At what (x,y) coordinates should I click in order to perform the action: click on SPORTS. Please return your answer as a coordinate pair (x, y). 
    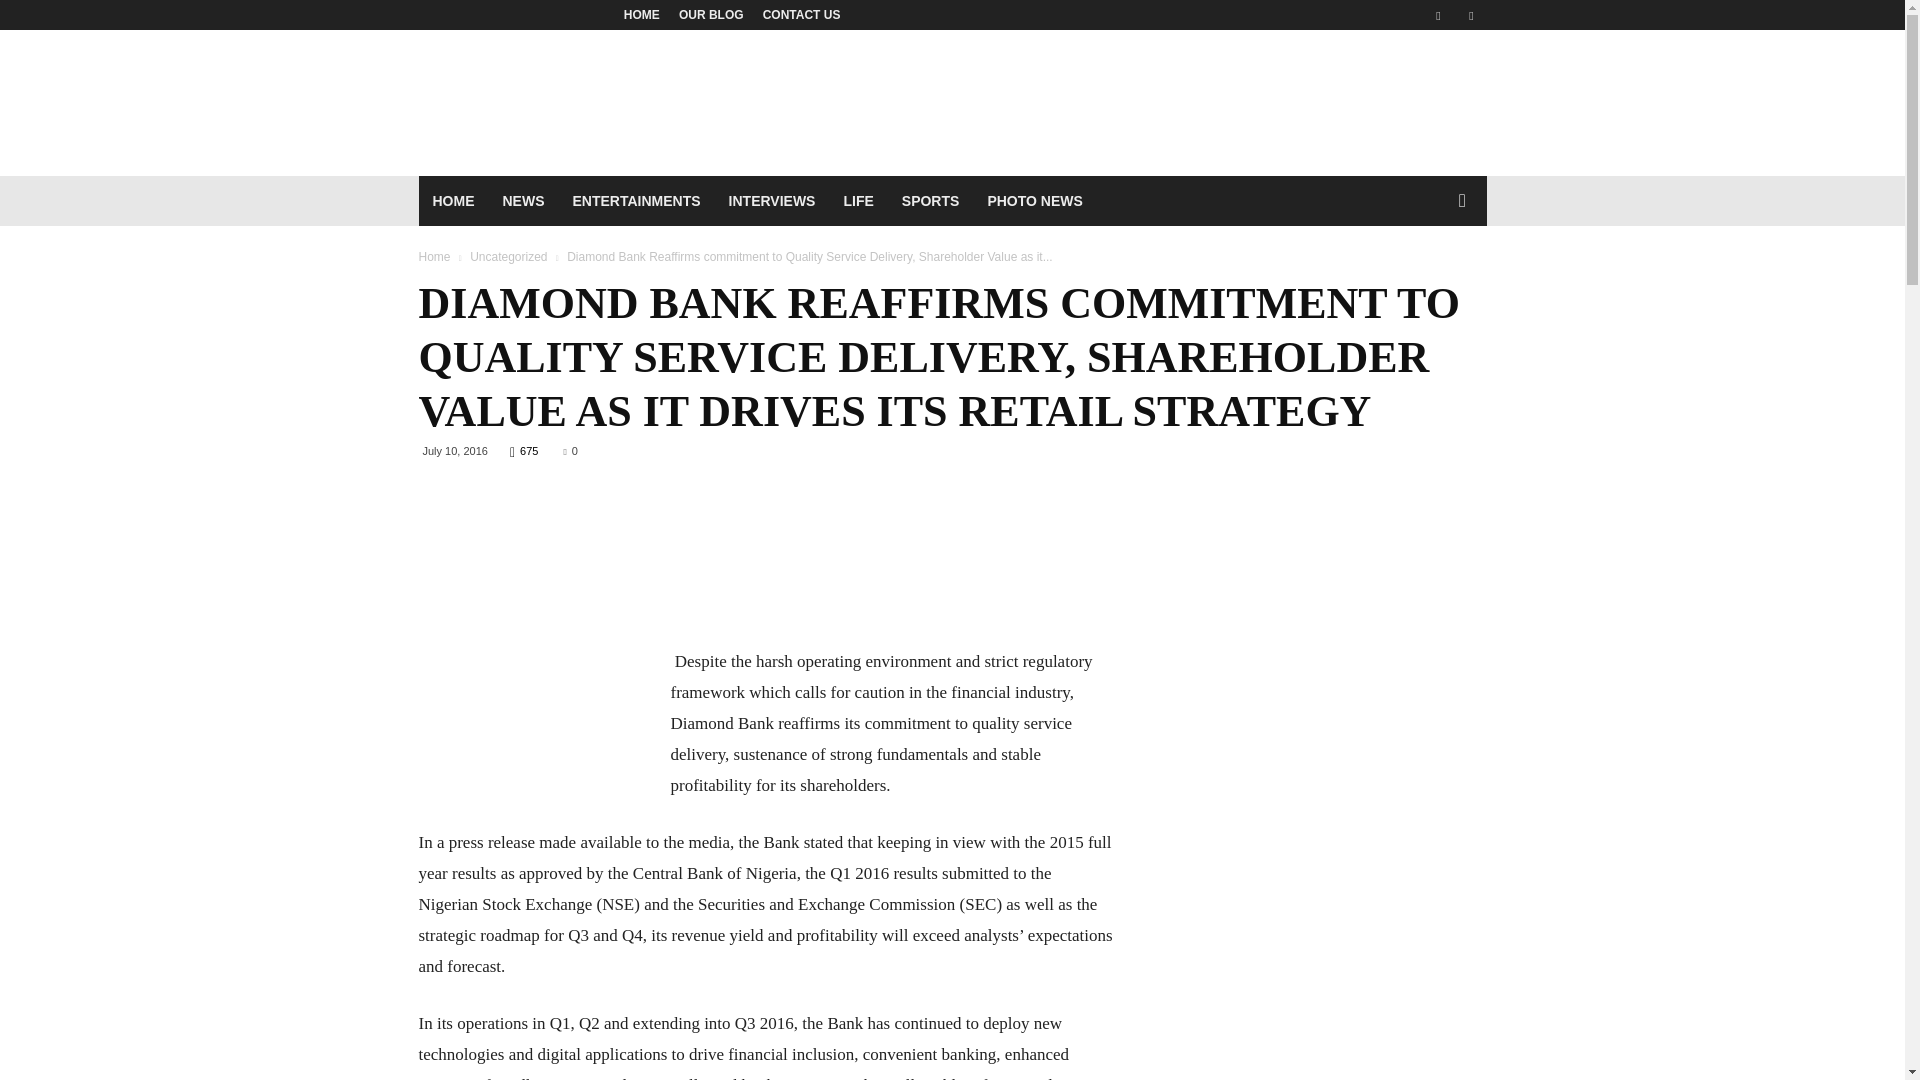
    Looking at the image, I should click on (930, 200).